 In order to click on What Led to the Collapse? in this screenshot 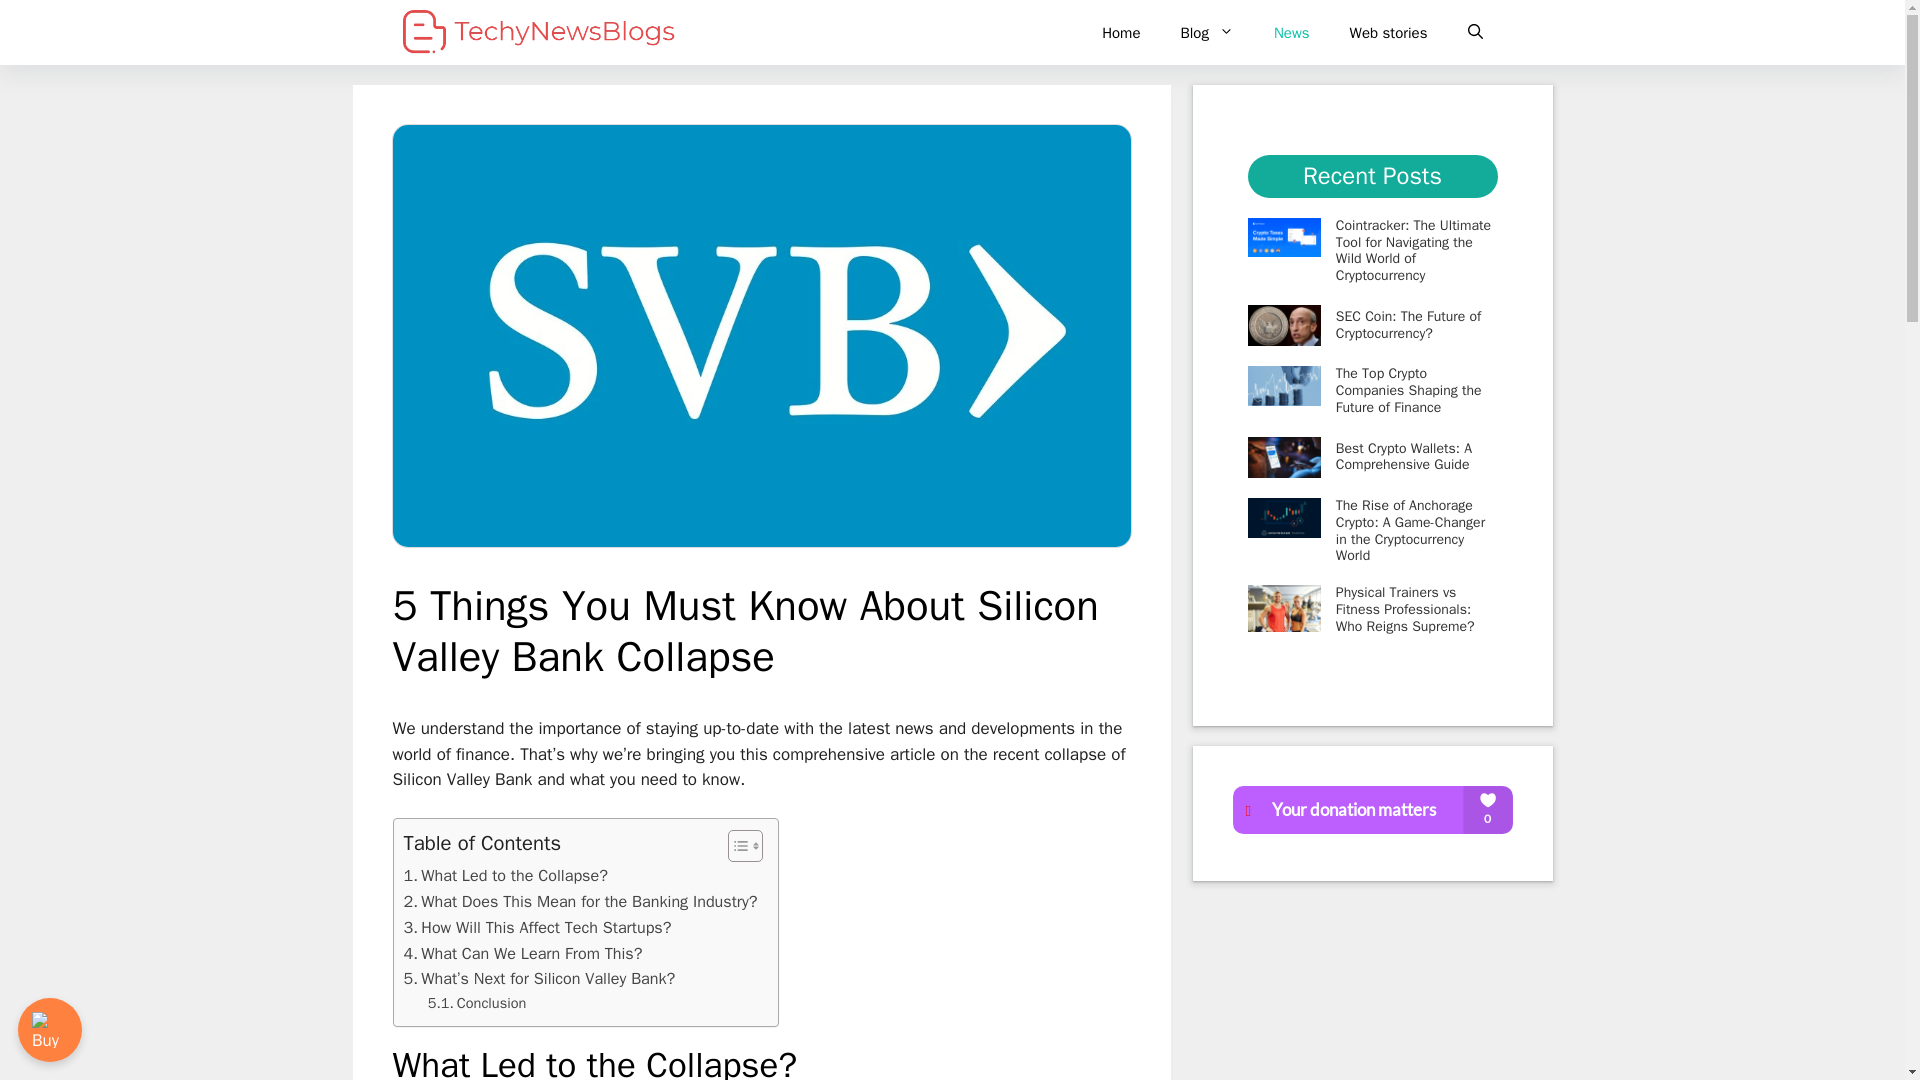, I will do `click(506, 875)`.